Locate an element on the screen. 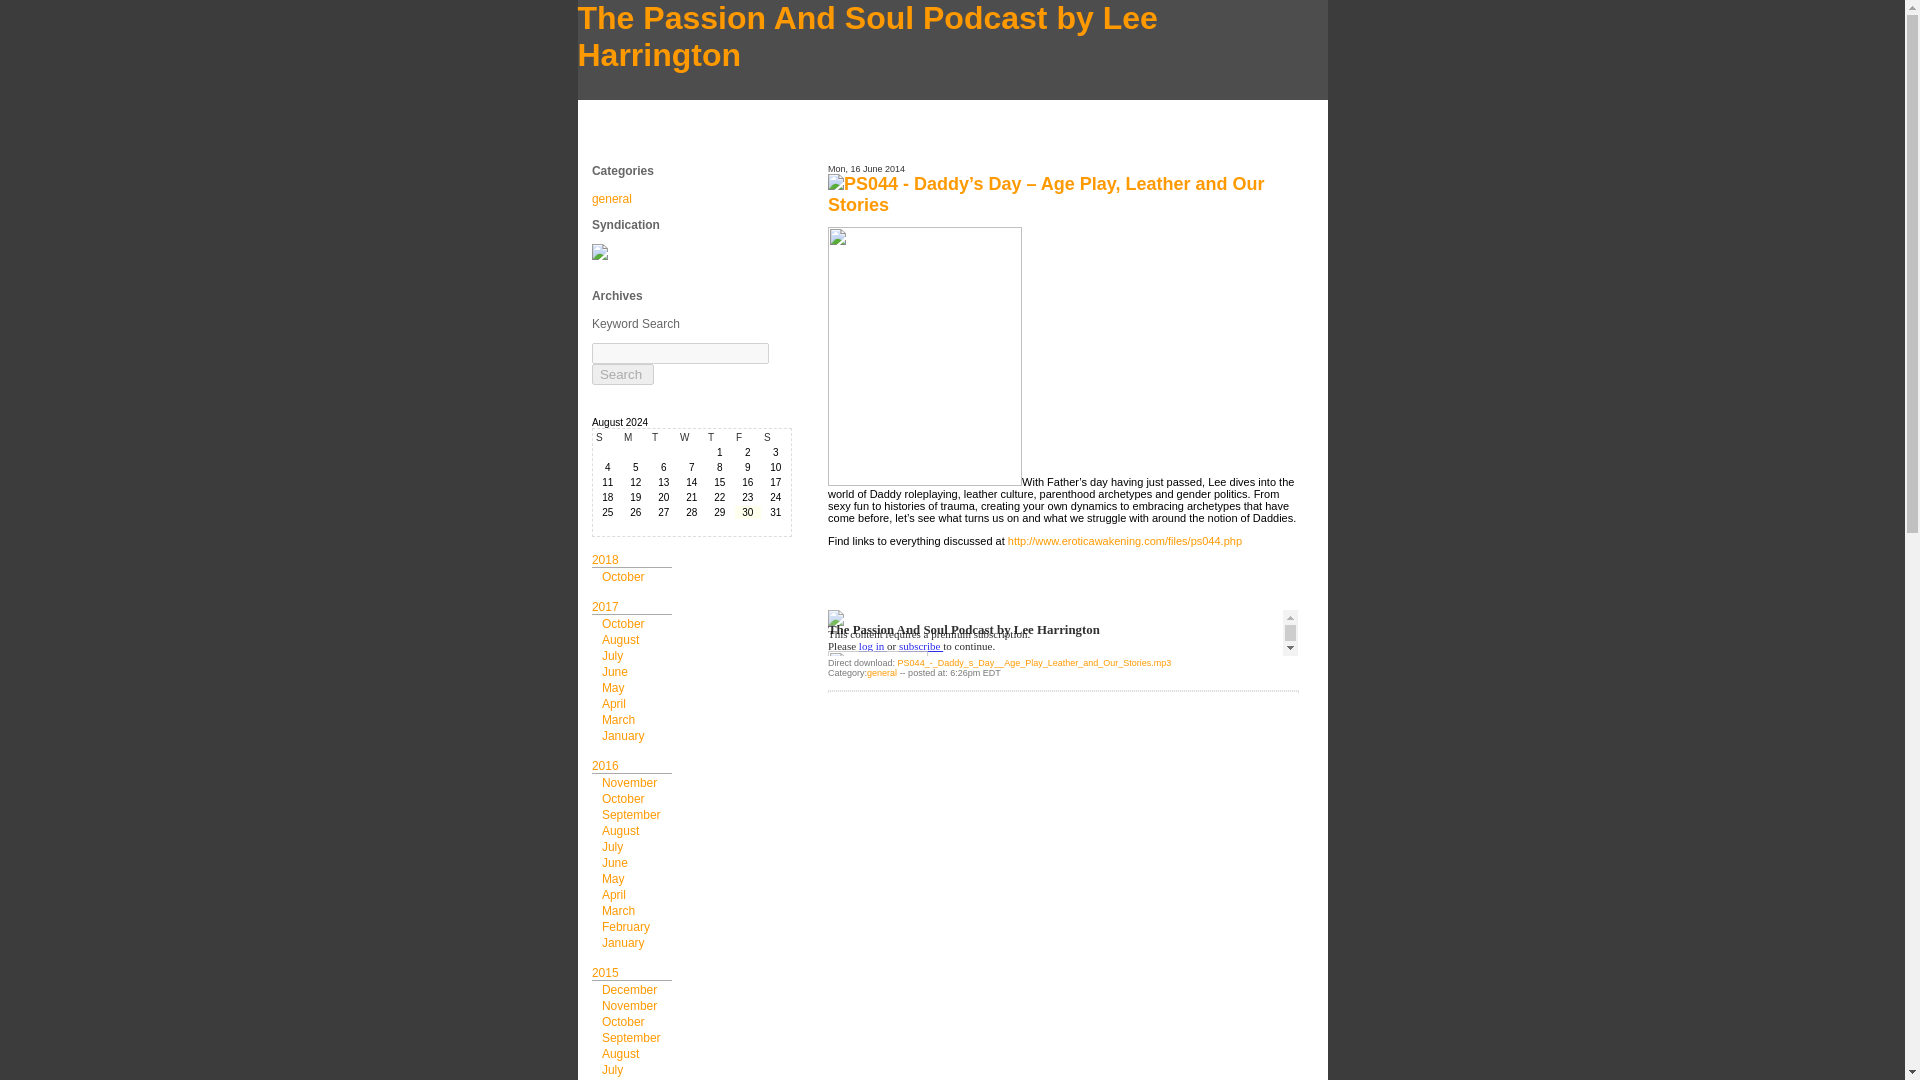 This screenshot has height=1080, width=1920. June is located at coordinates (614, 863).